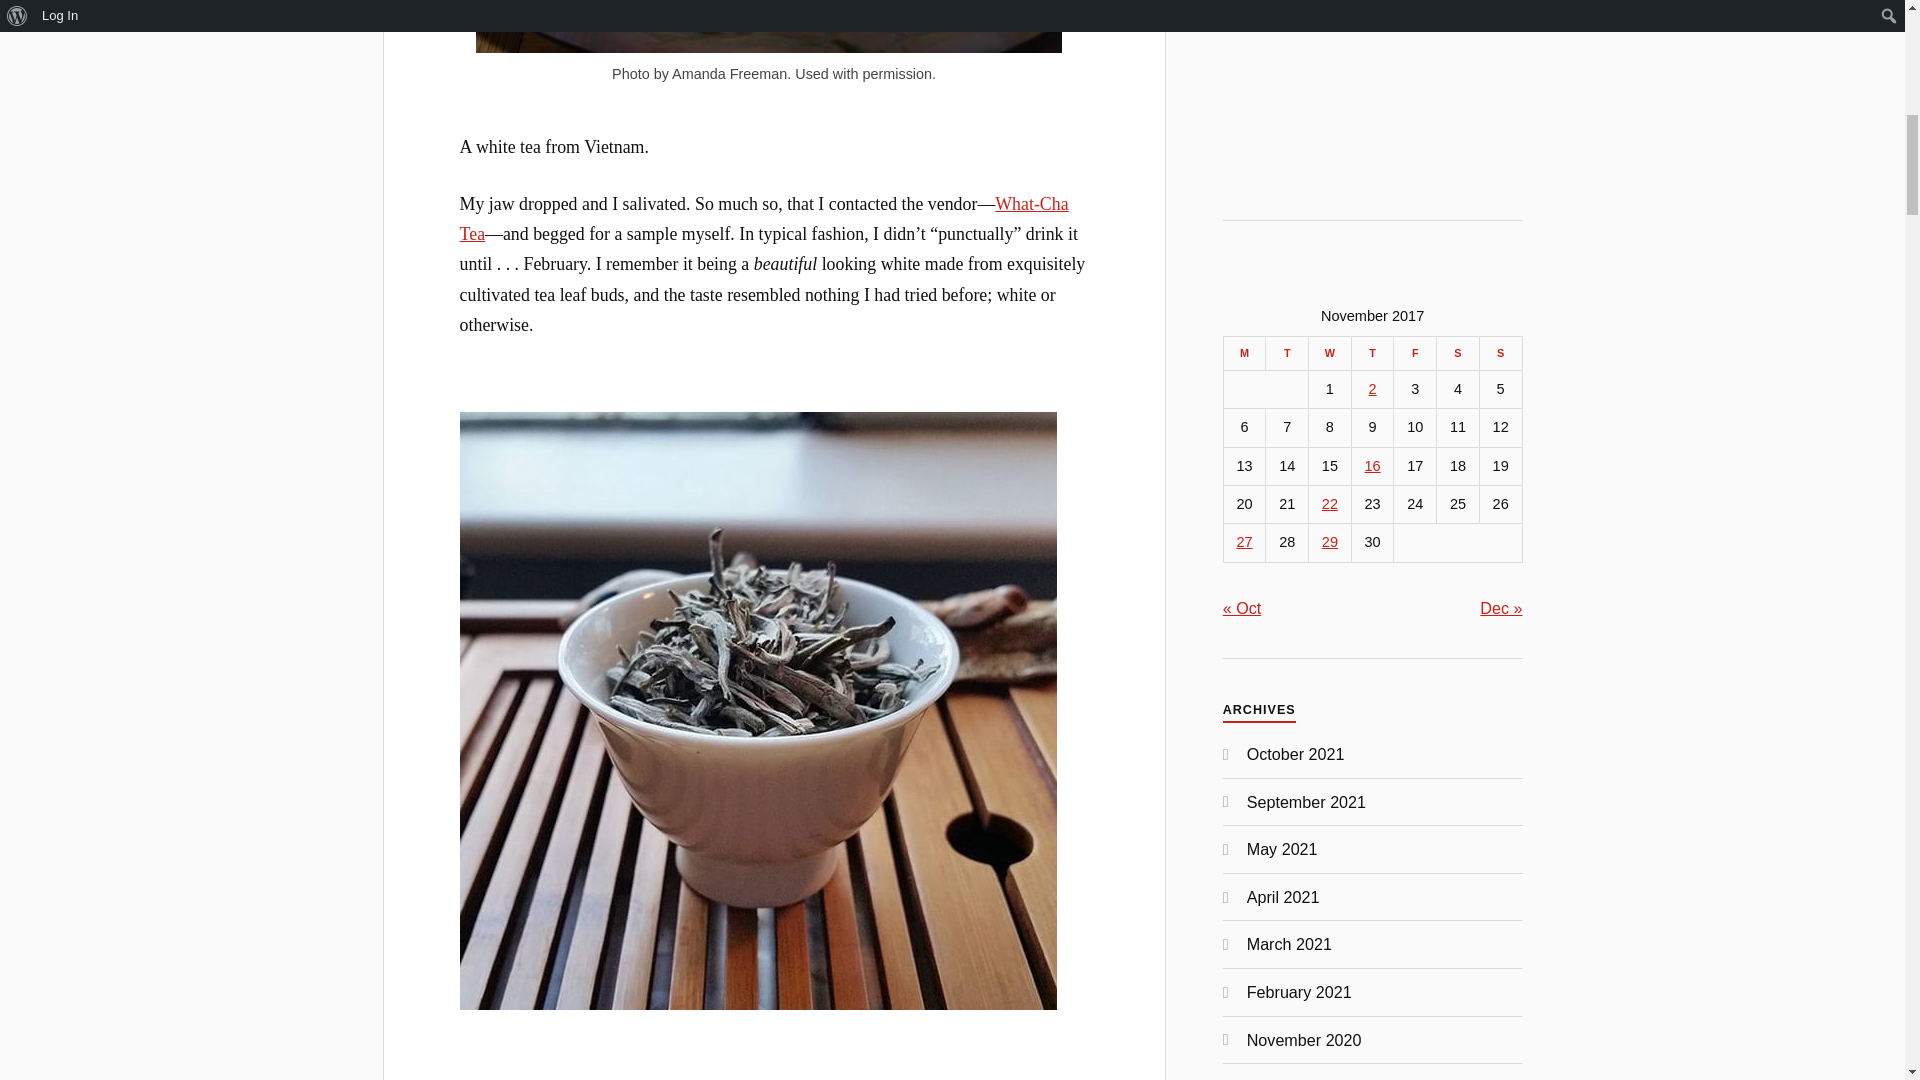  What do you see at coordinates (1414, 352) in the screenshot?
I see `Friday` at bounding box center [1414, 352].